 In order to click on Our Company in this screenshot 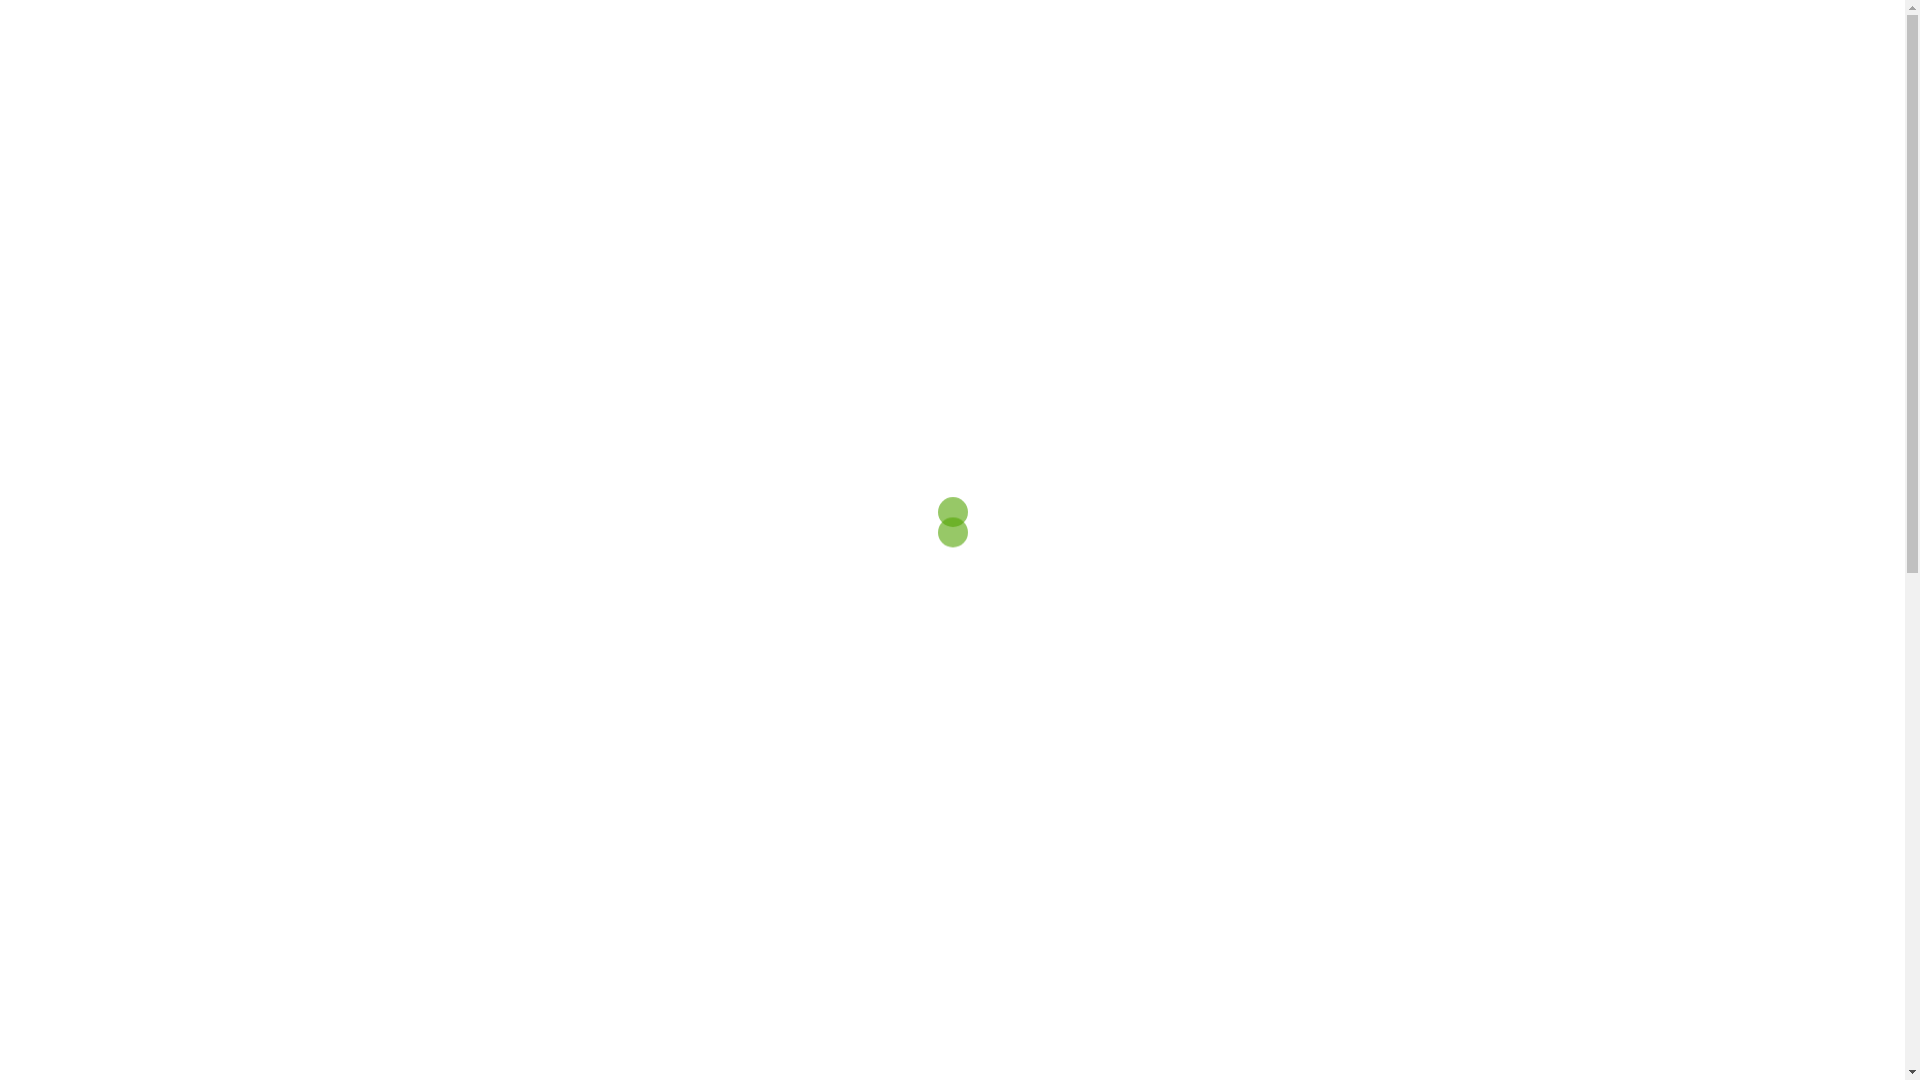, I will do `click(1184, 32)`.